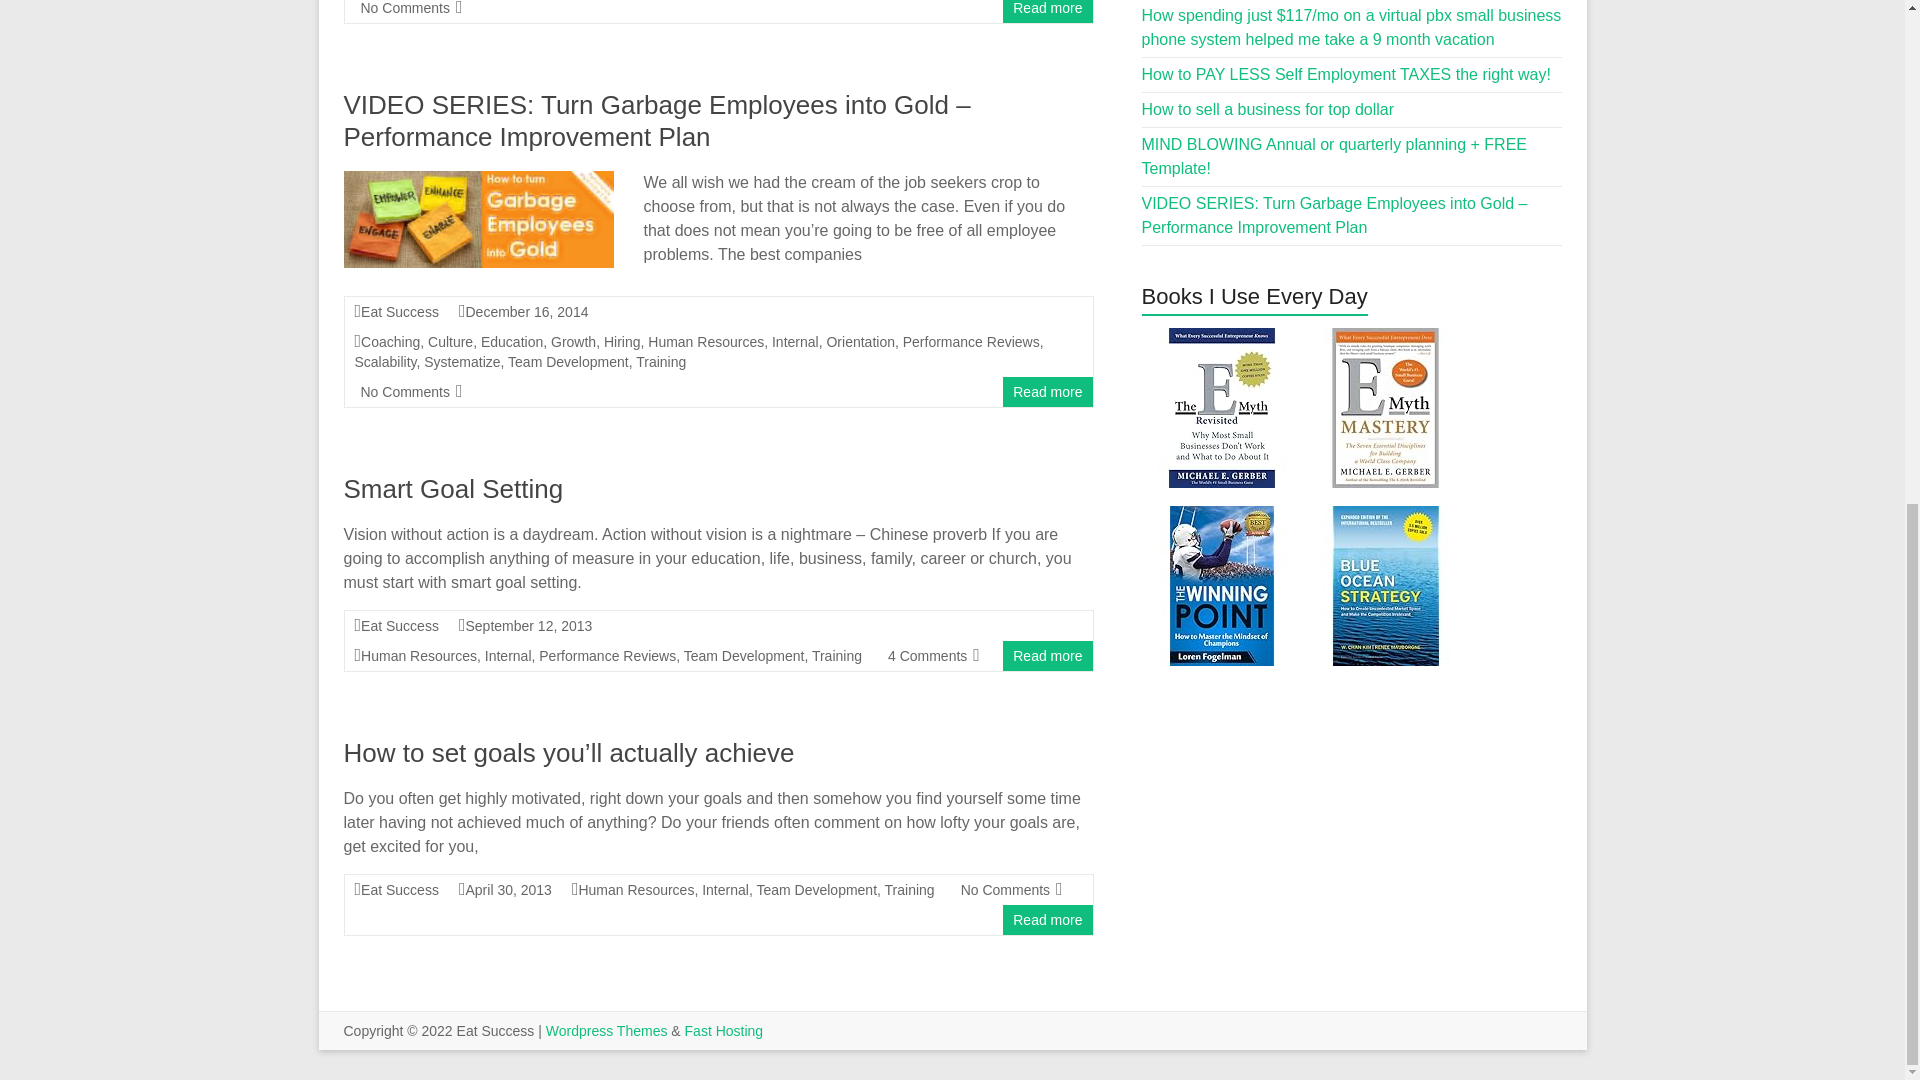  I want to click on Eat Success, so click(400, 311).